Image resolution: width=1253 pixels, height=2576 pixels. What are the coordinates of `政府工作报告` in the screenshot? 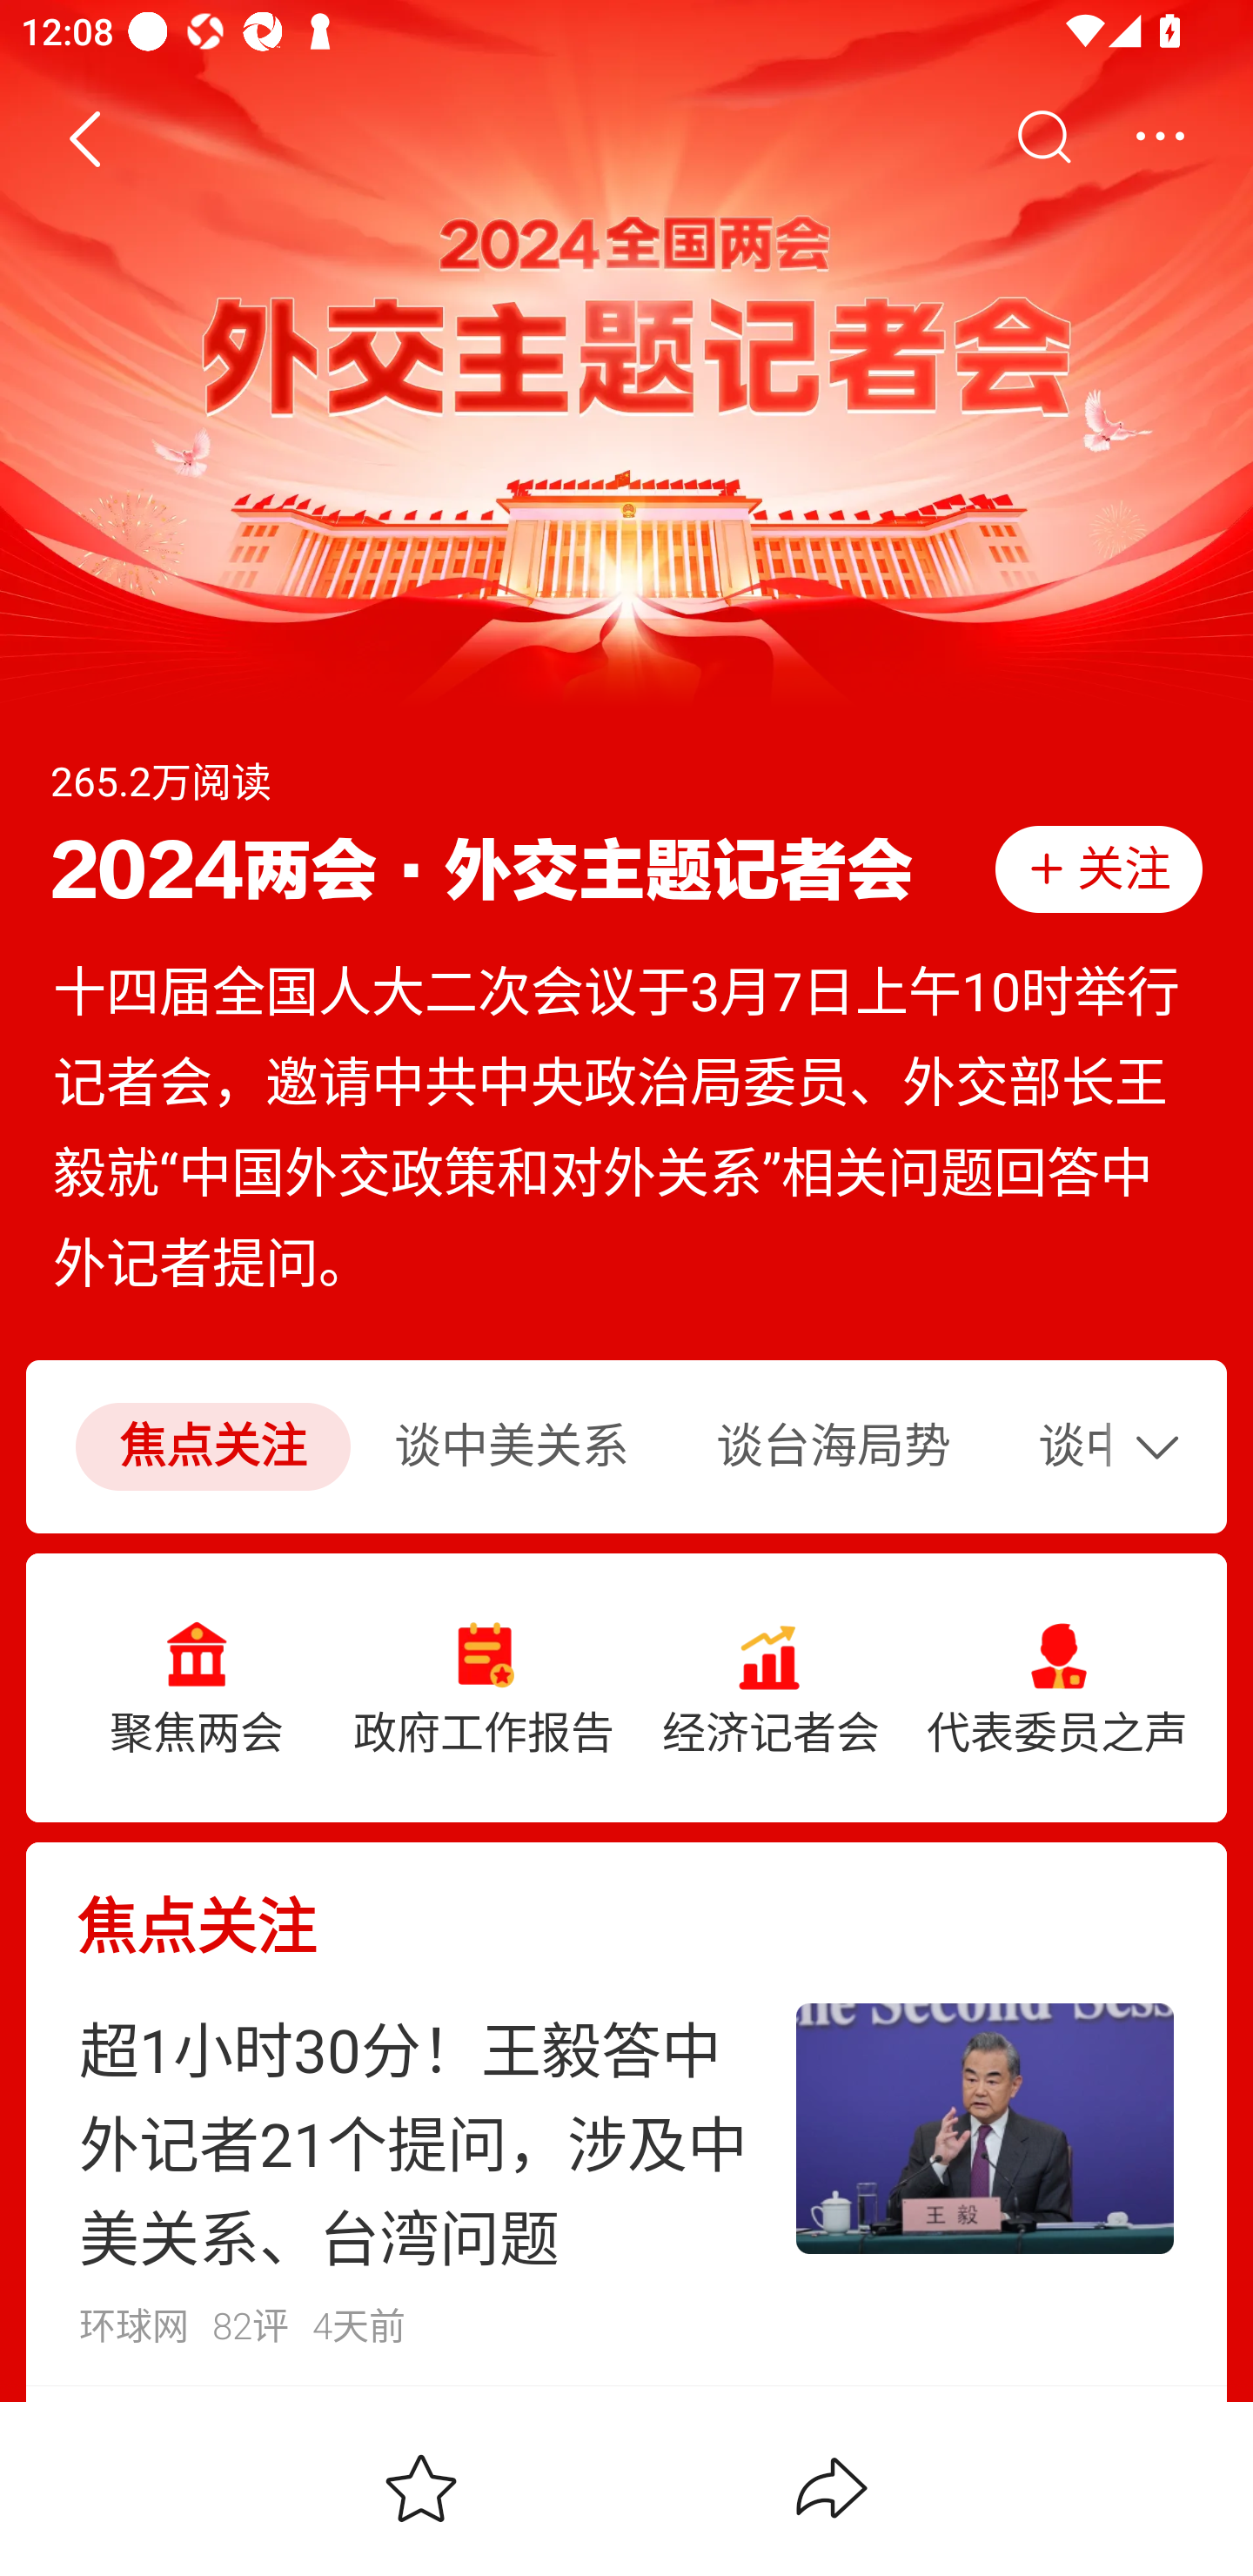 It's located at (484, 1688).